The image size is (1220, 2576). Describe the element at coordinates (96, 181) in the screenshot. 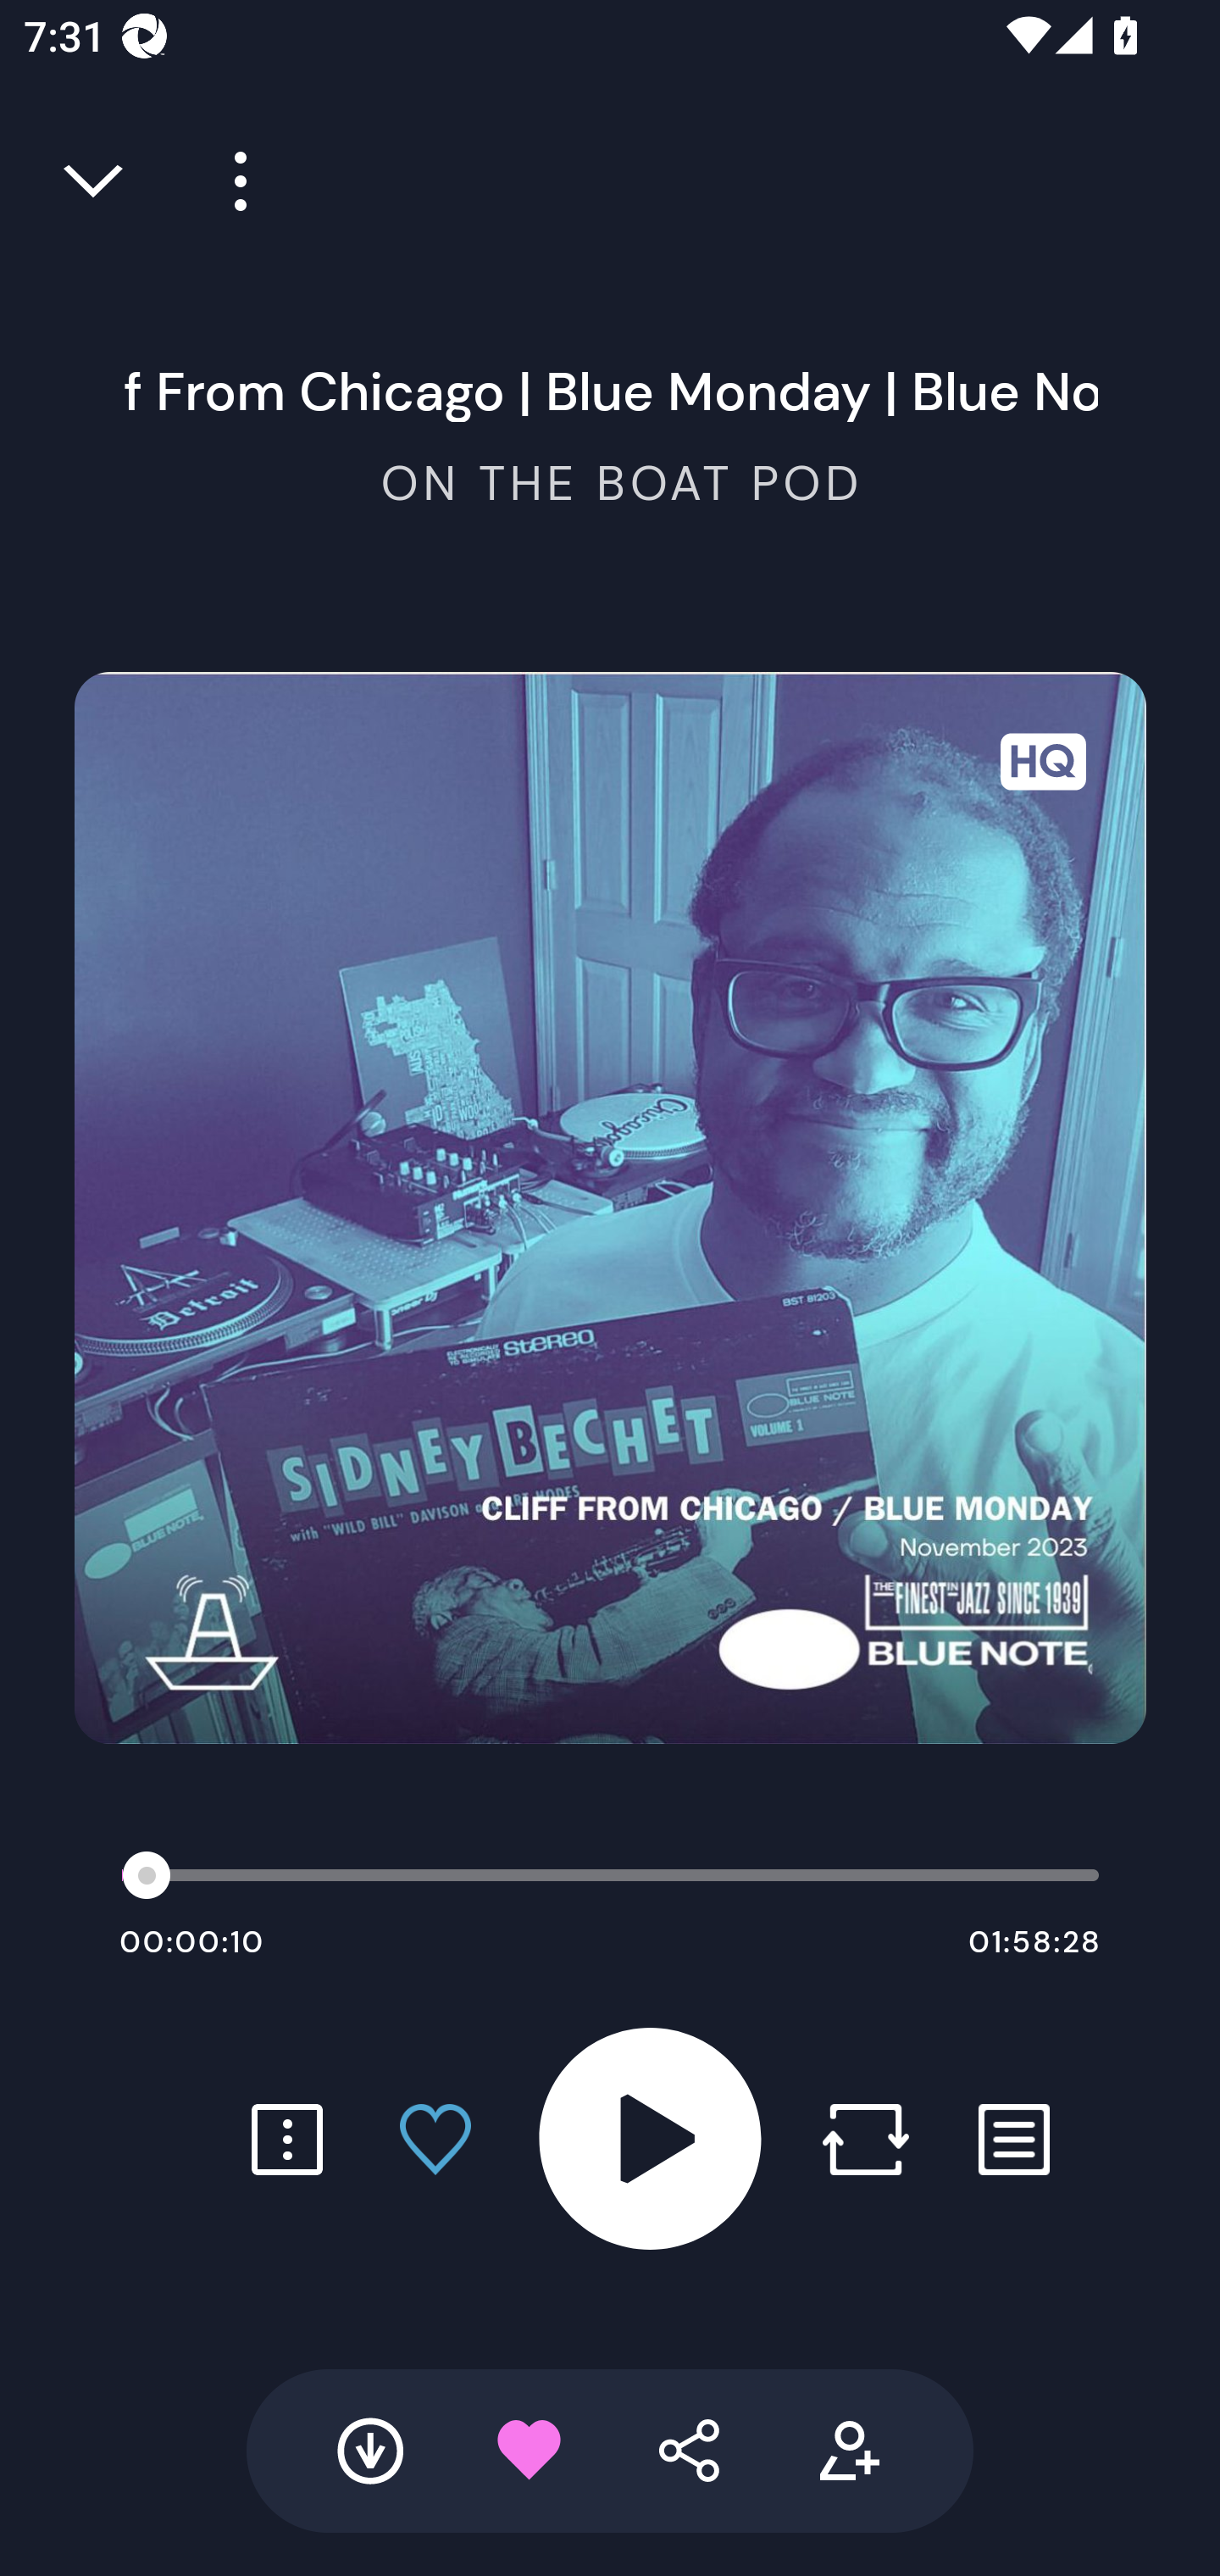

I see `Close full player` at that location.